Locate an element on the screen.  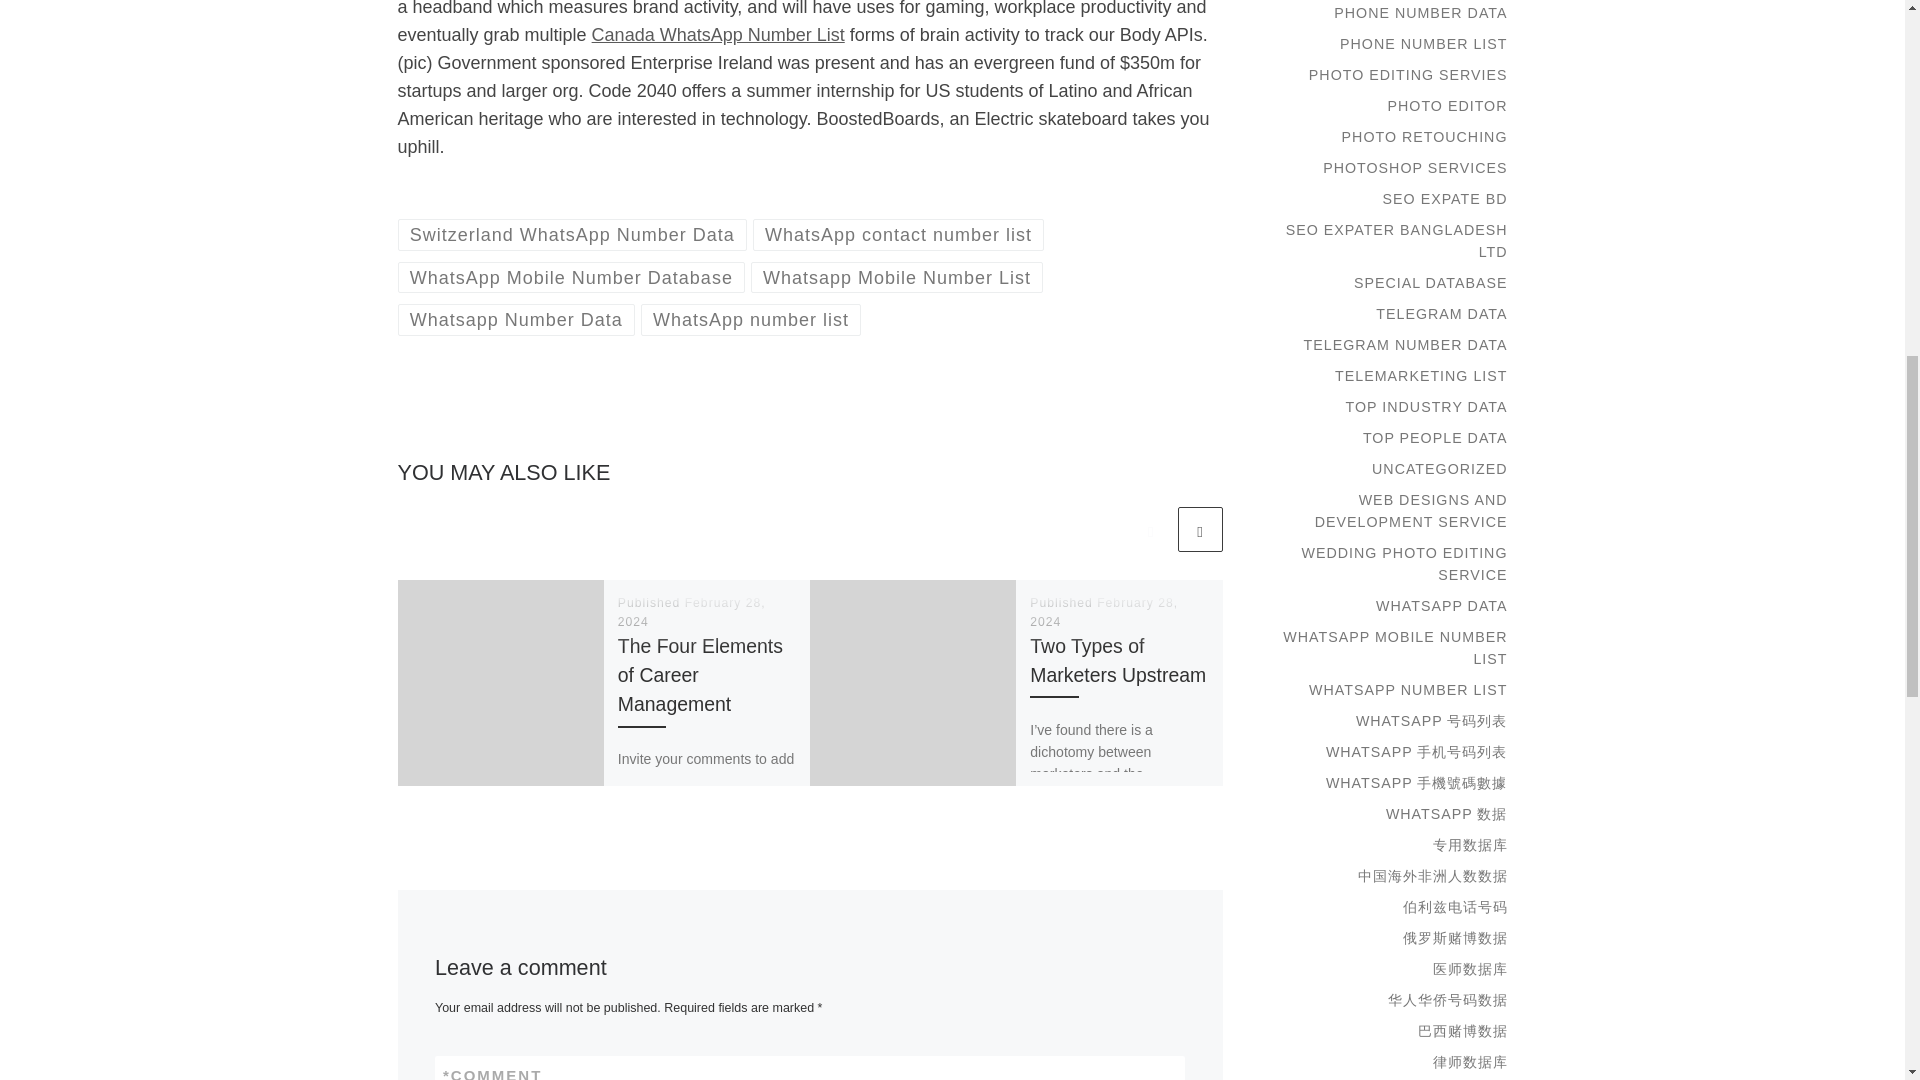
Previous related articles is located at coordinates (1150, 528).